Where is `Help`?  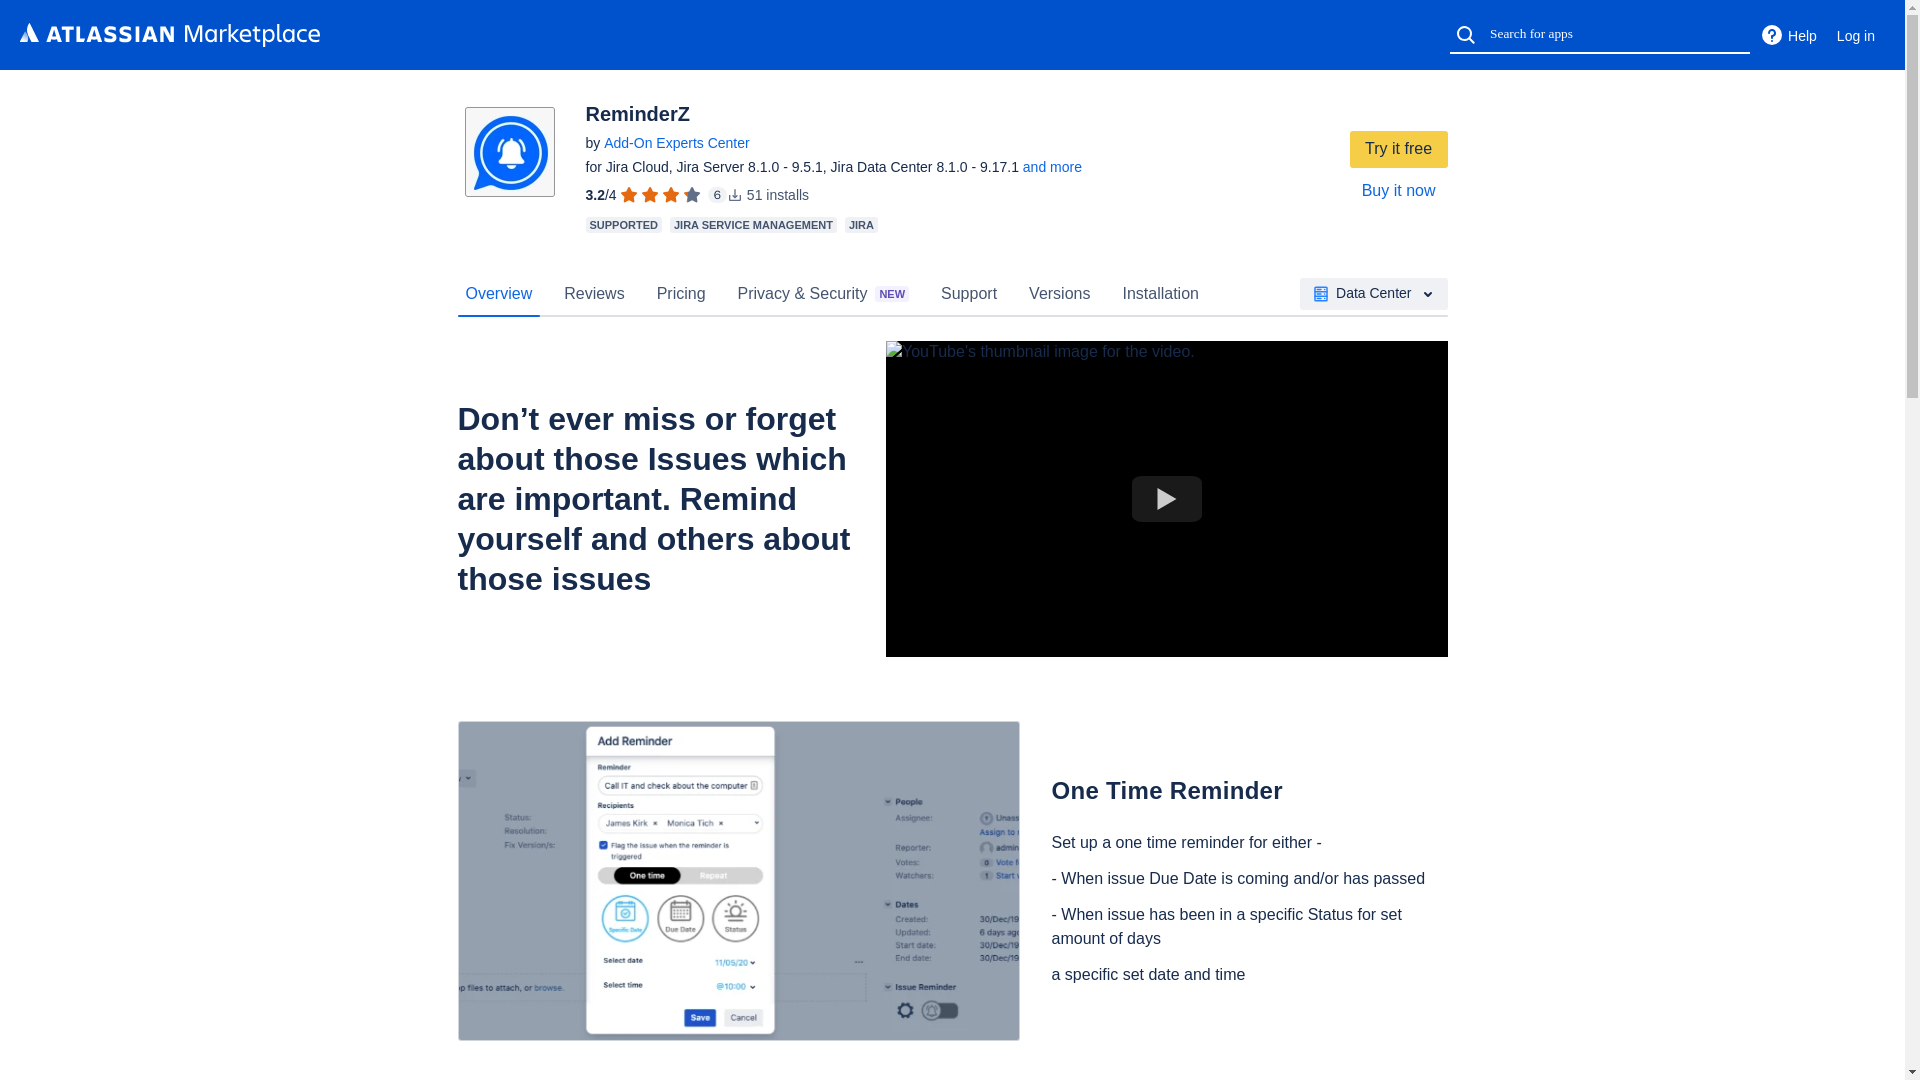
Help is located at coordinates (1788, 35).